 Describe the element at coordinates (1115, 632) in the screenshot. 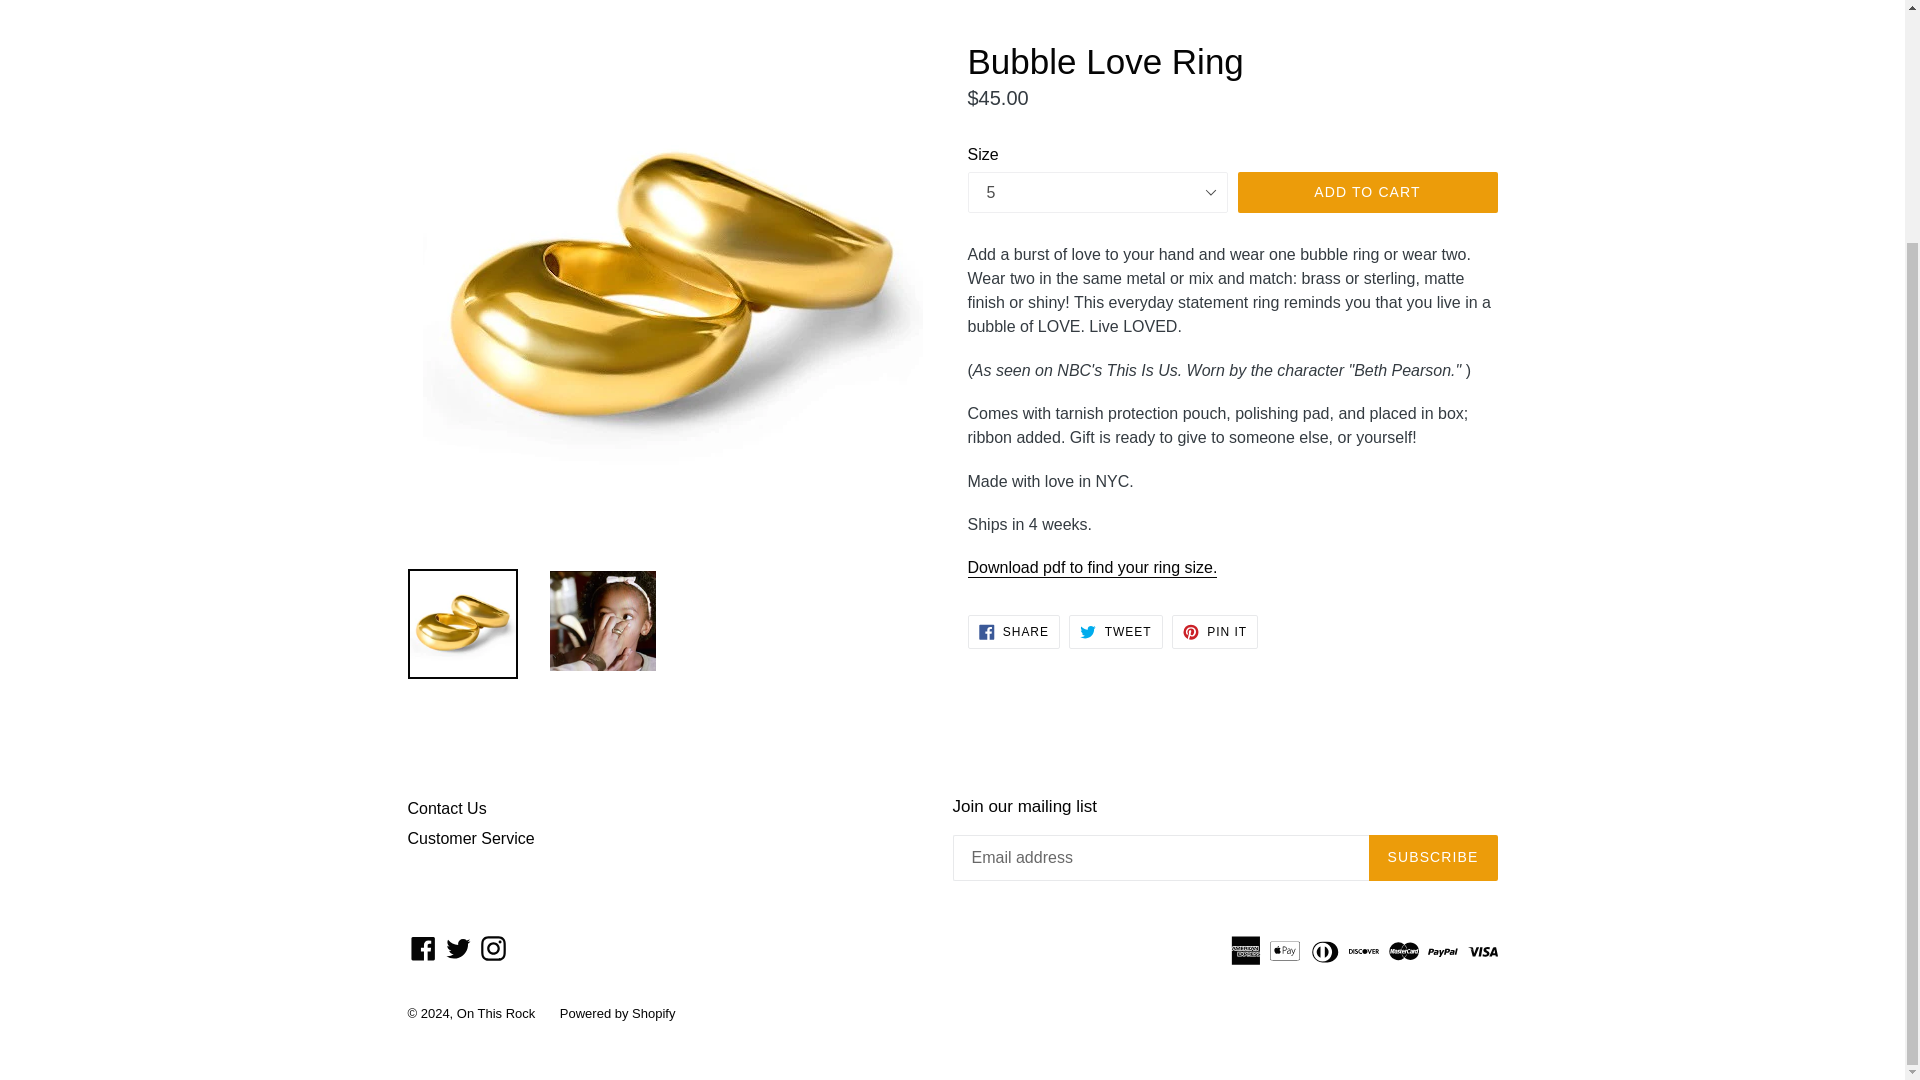

I see `Pin on Pinterest` at that location.